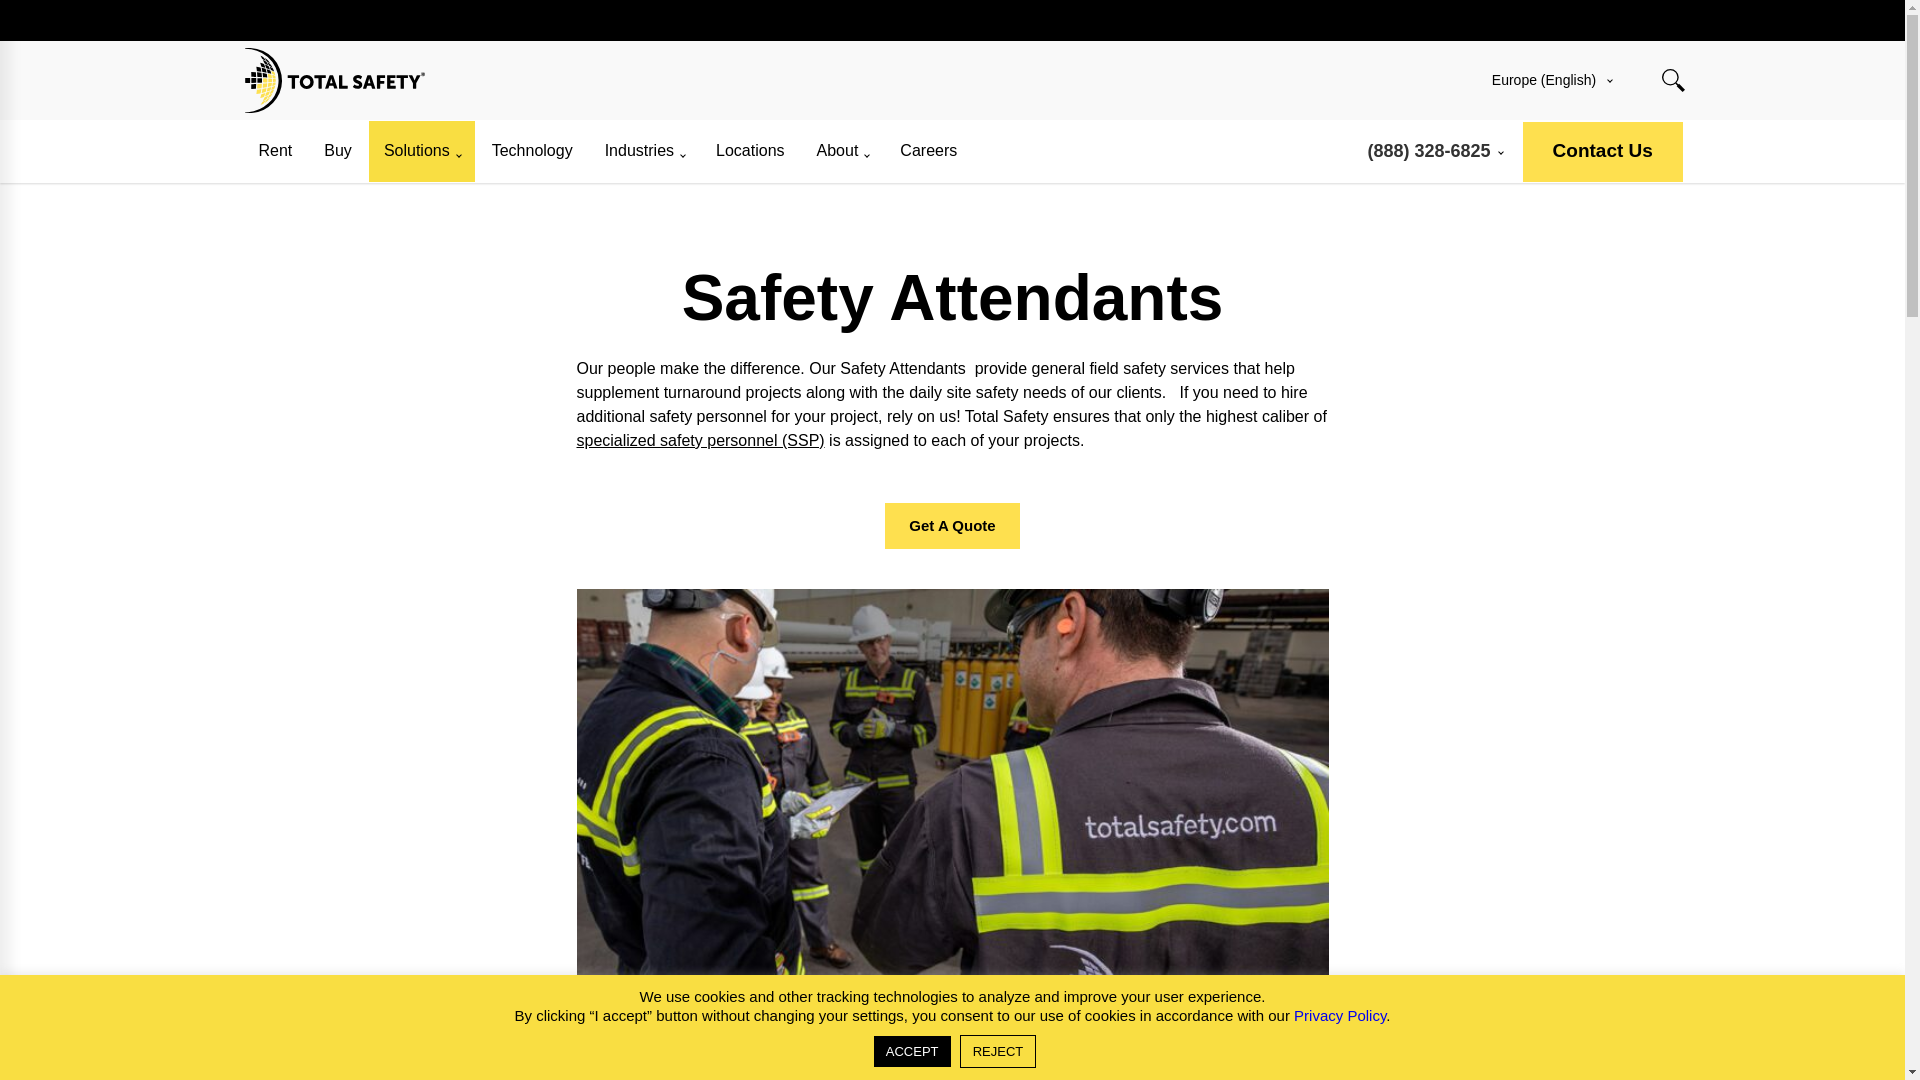  What do you see at coordinates (275, 151) in the screenshot?
I see `Rent` at bounding box center [275, 151].